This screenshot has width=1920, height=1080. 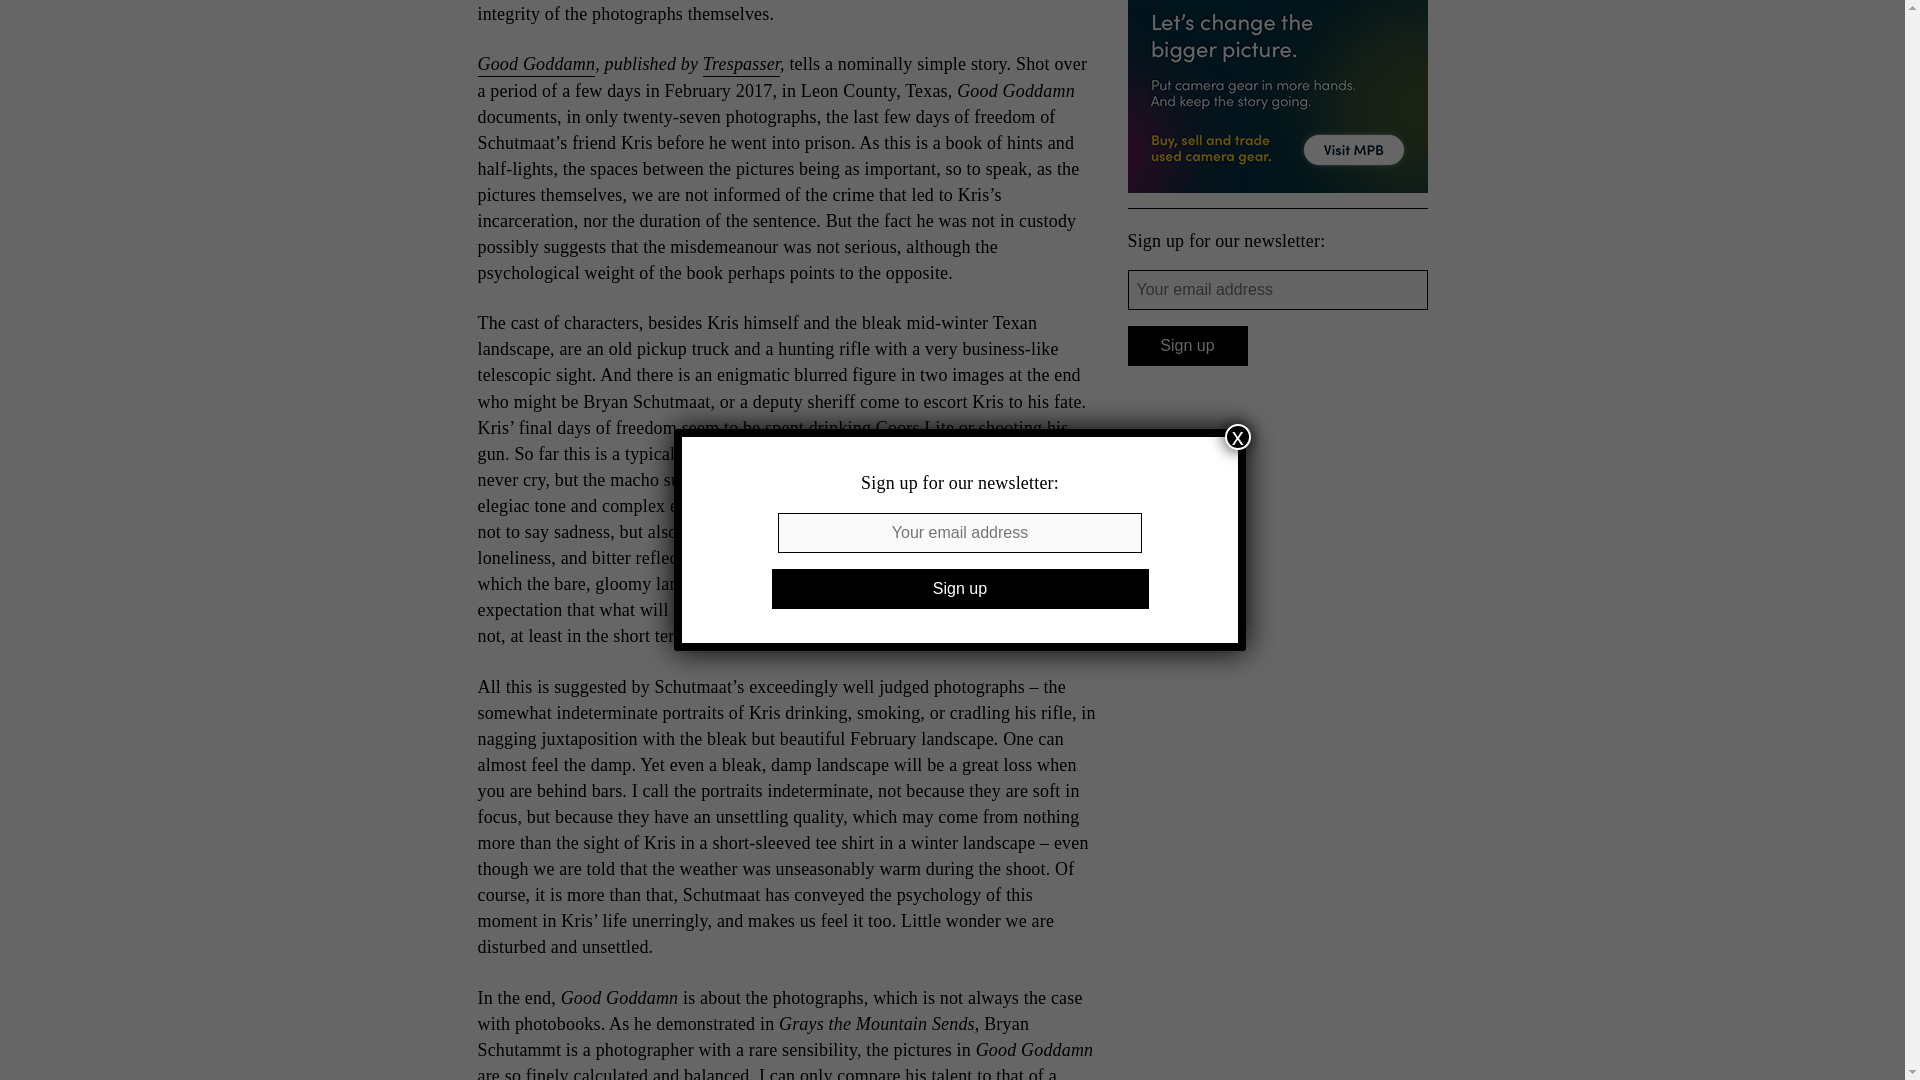 I want to click on Sign up, so click(x=1188, y=346).